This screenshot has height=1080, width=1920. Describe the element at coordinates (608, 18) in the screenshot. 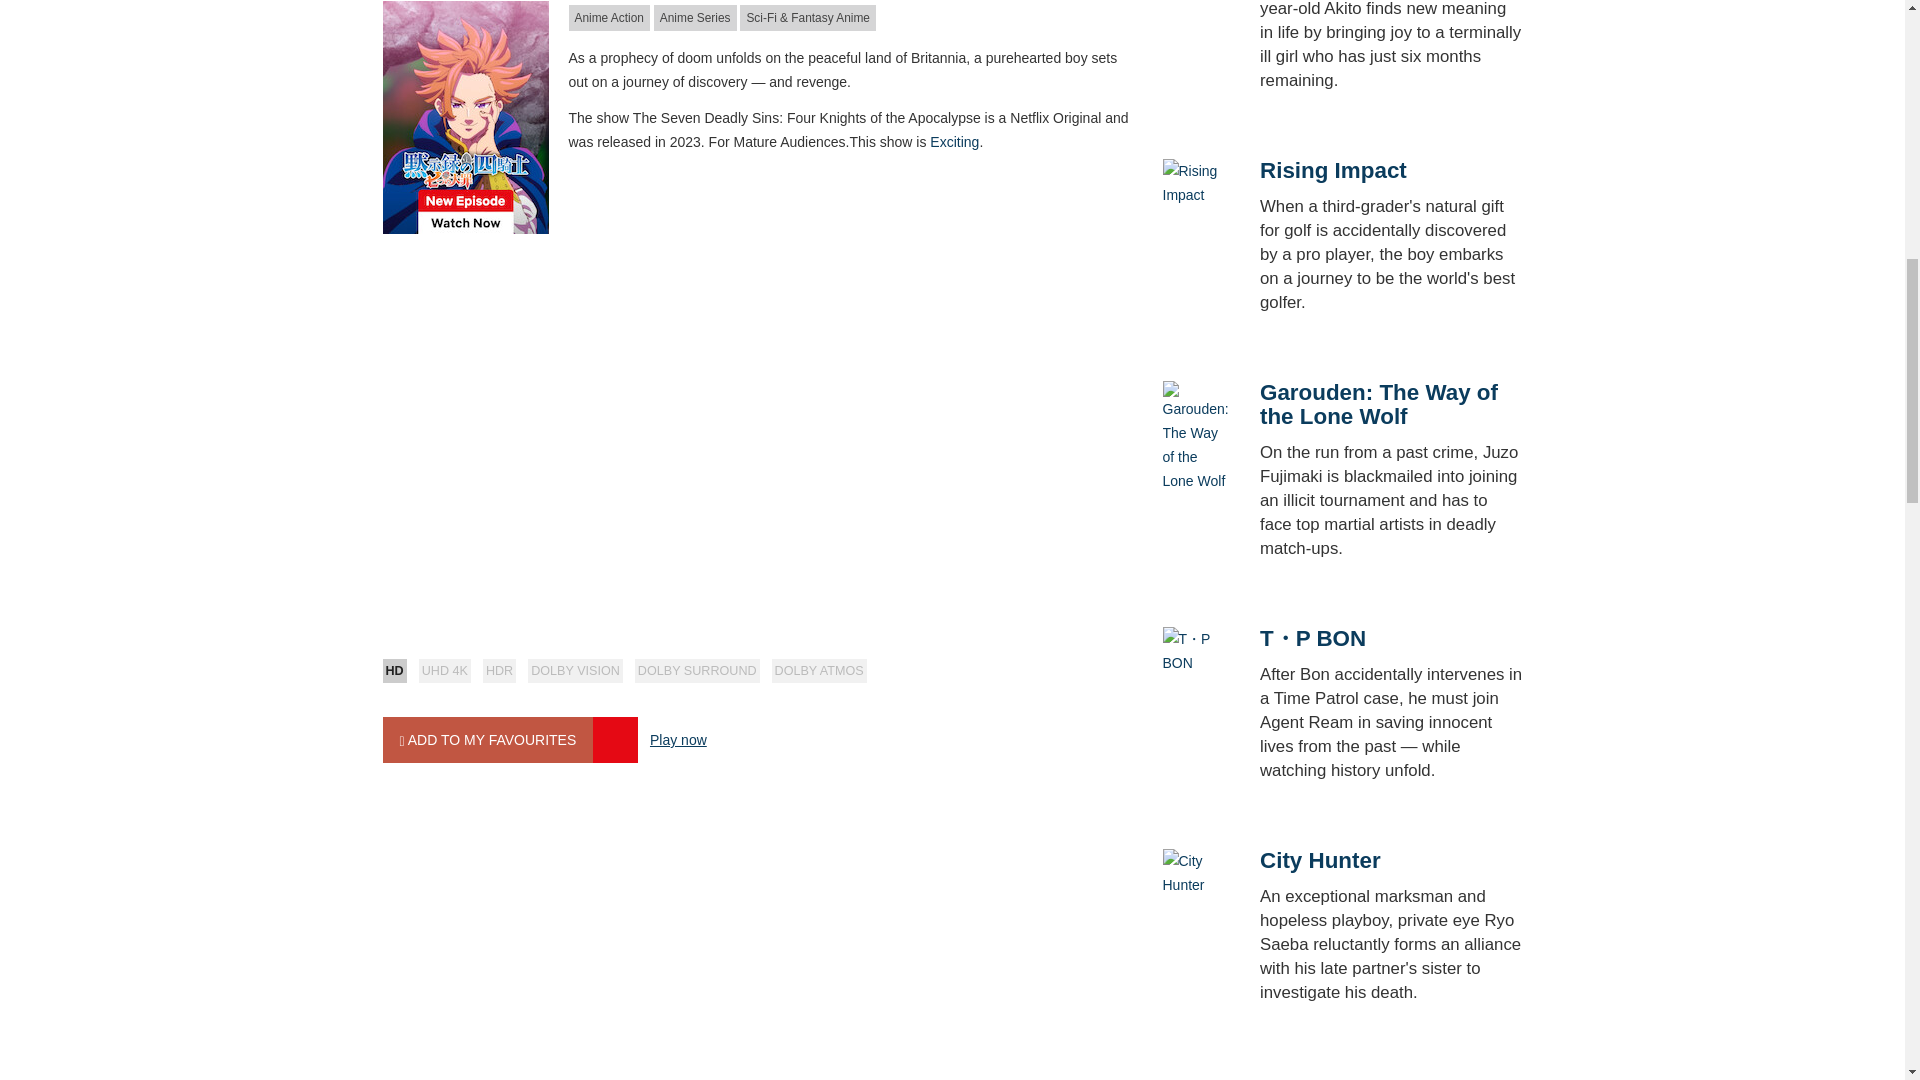

I see `Anime Action` at that location.